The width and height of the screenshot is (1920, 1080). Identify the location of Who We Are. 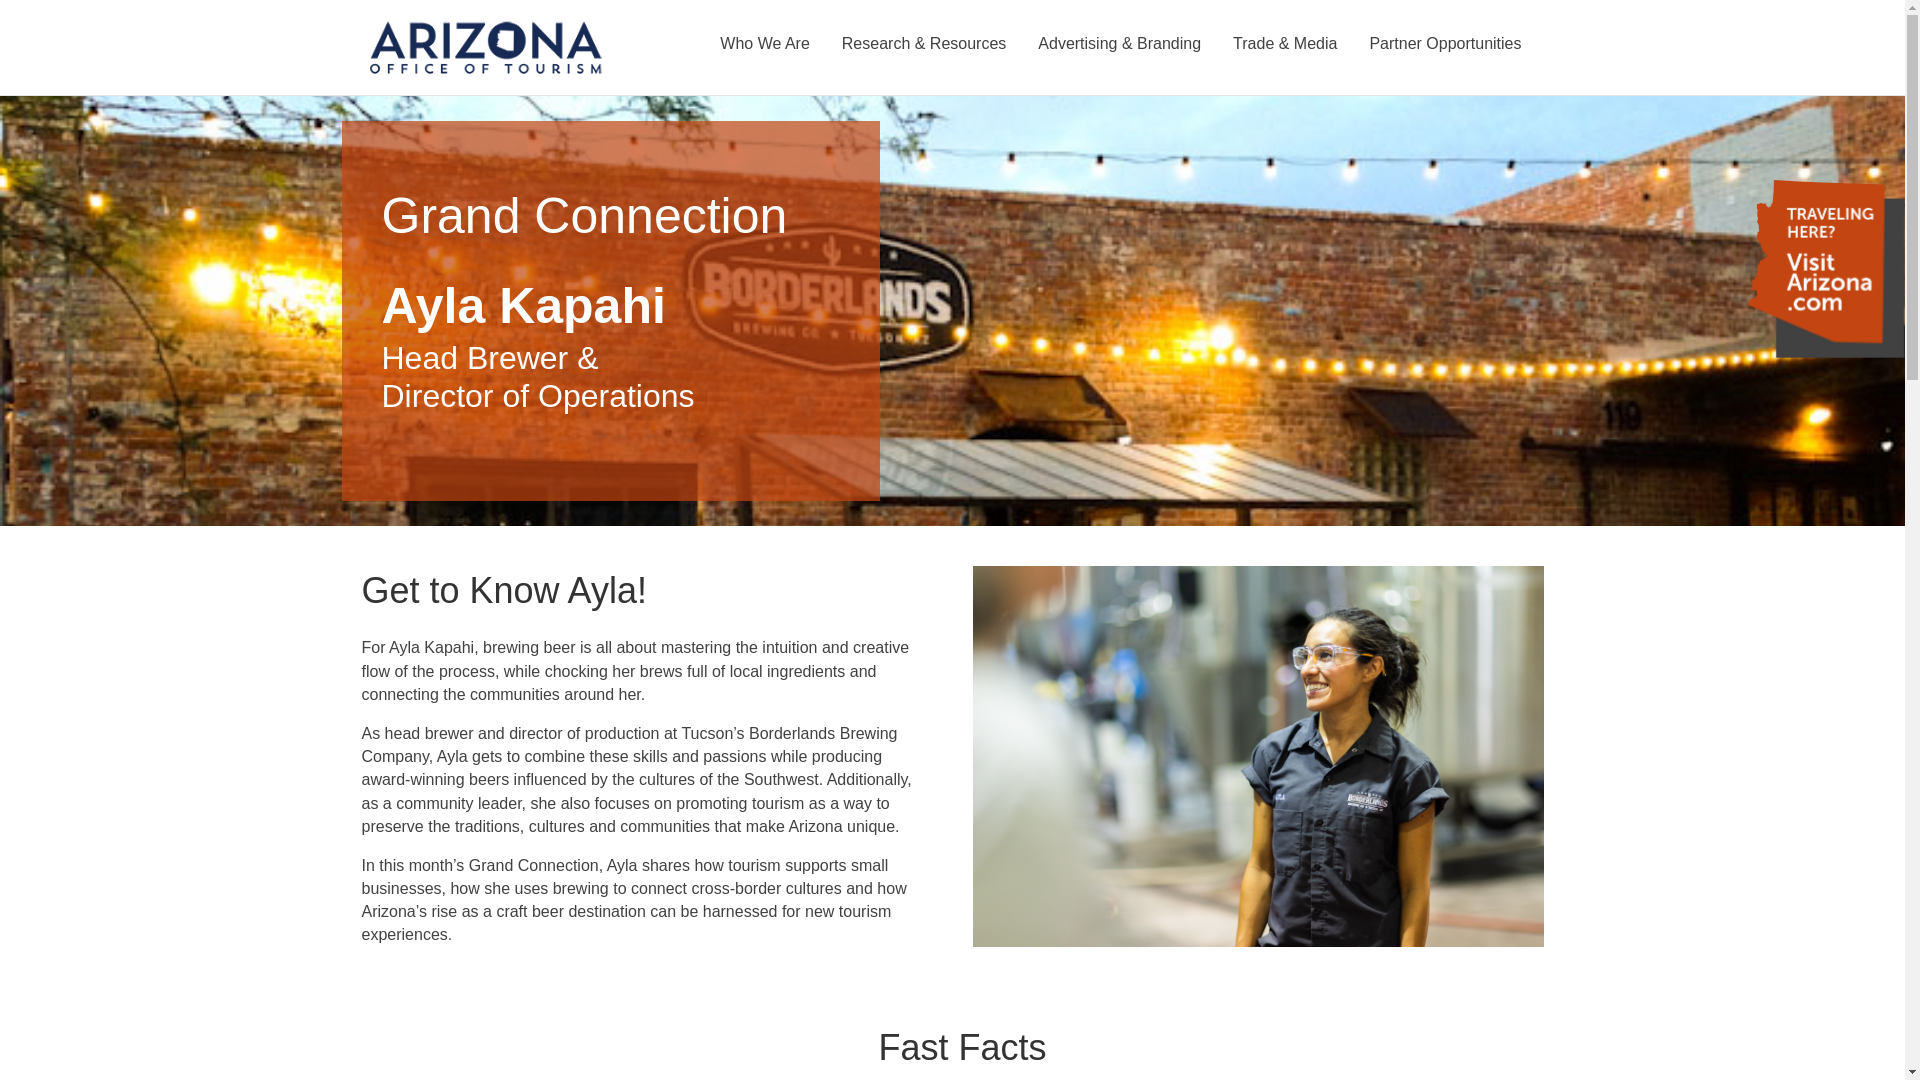
(764, 44).